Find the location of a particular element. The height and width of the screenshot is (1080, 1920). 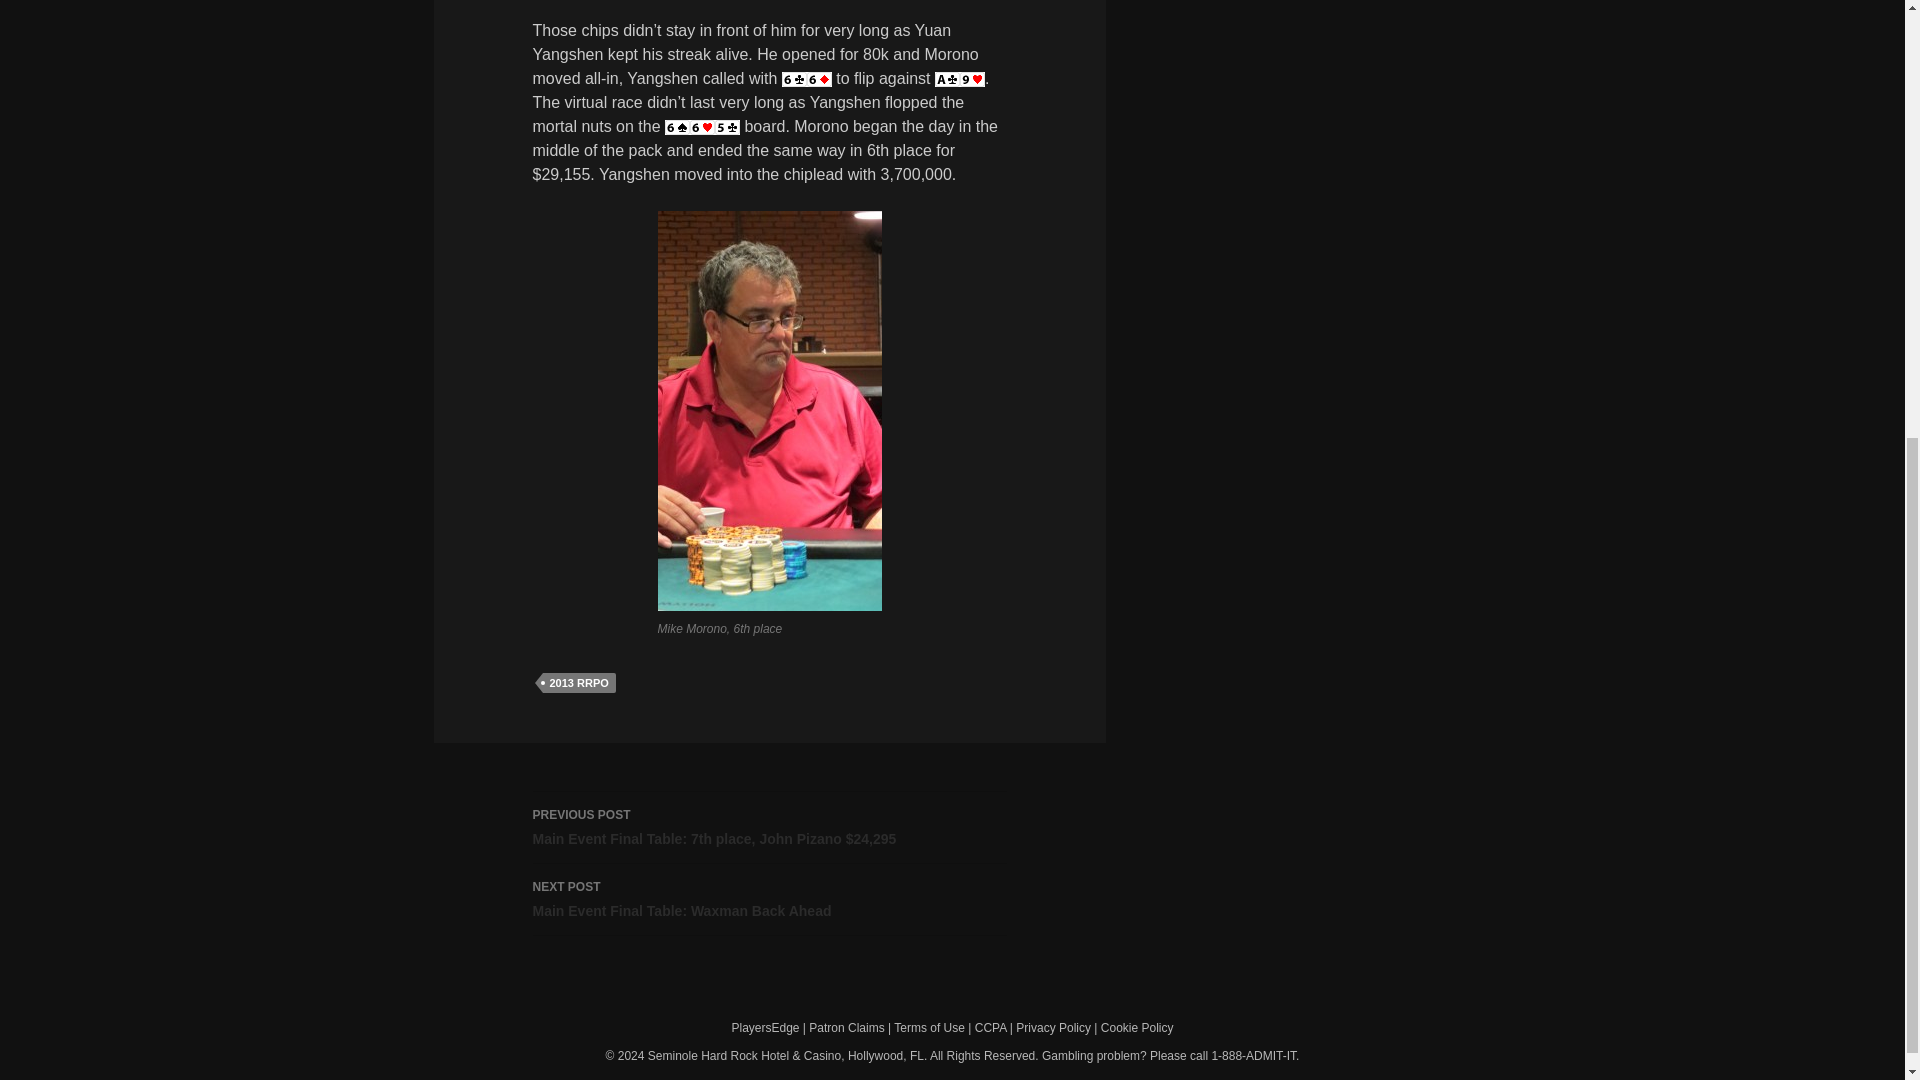

2013 RRPO is located at coordinates (768, 900).